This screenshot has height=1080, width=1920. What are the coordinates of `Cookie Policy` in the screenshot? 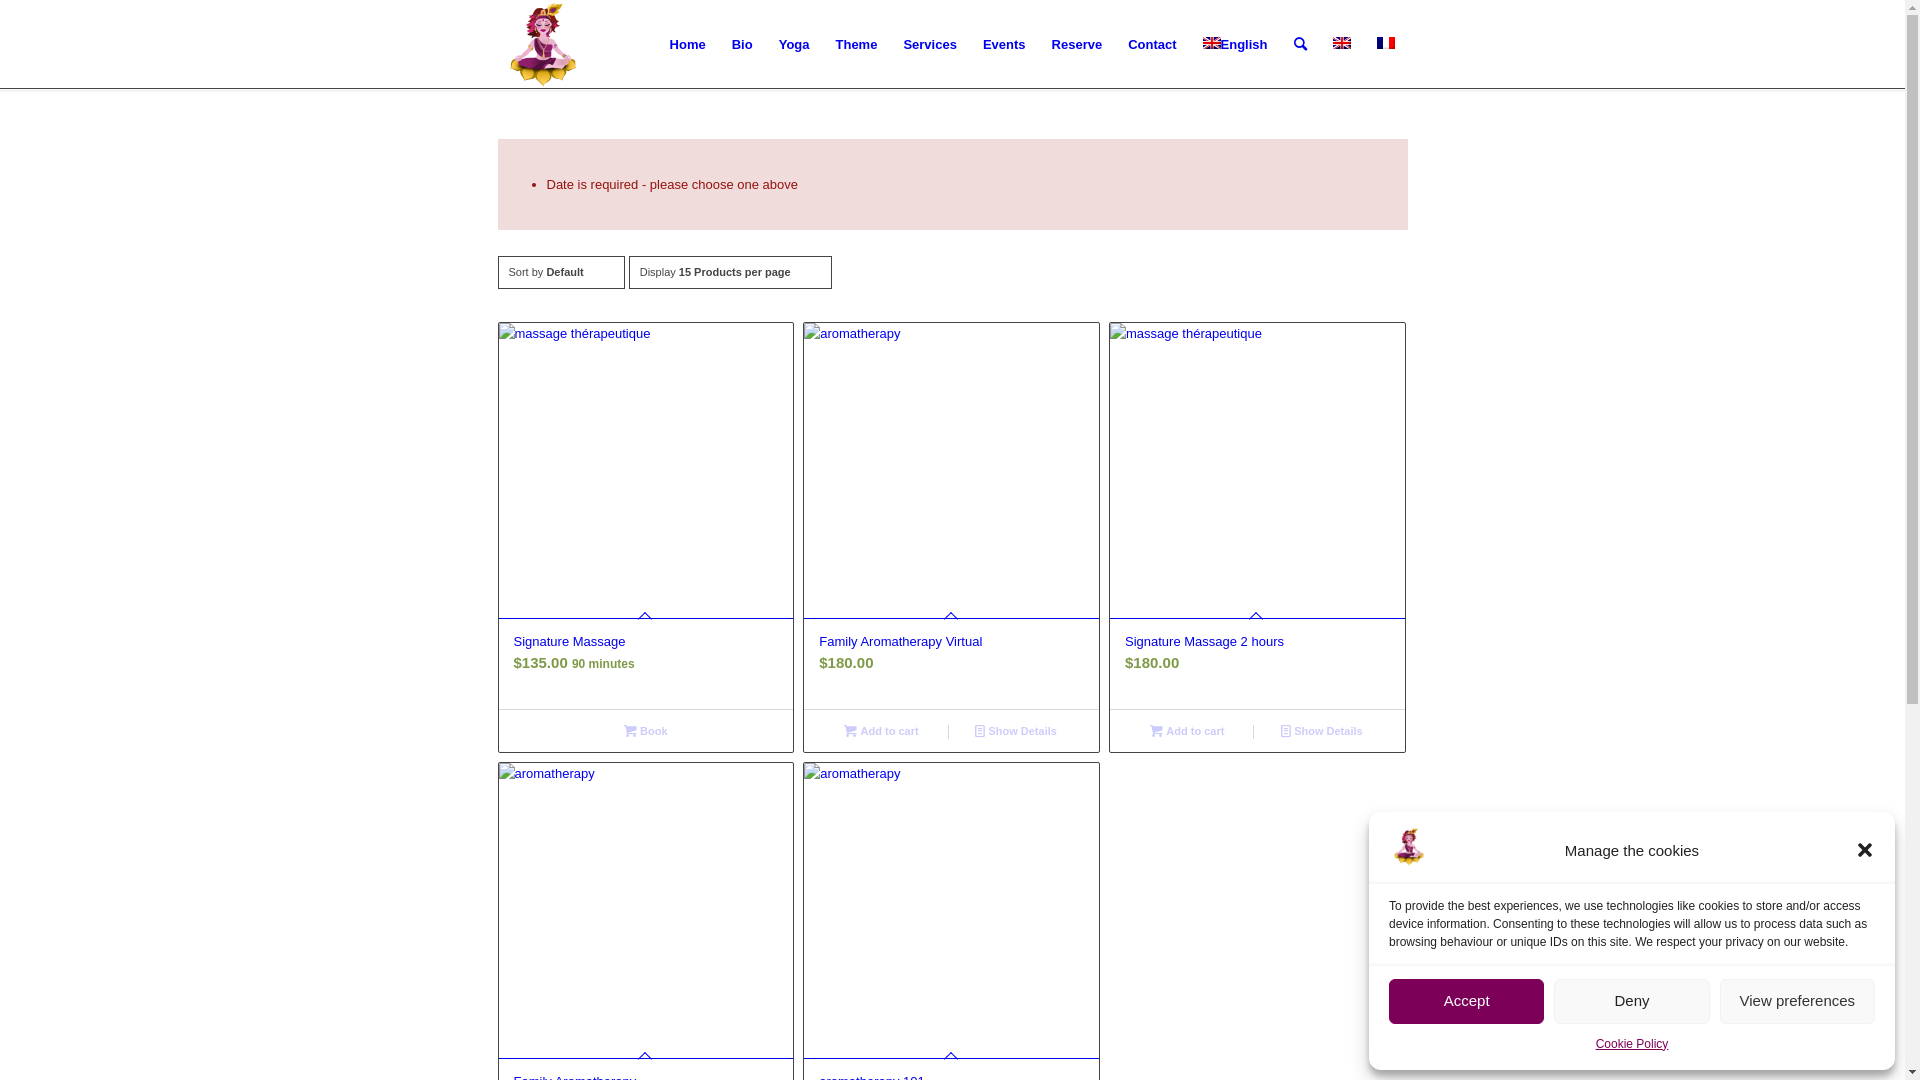 It's located at (1632, 1044).